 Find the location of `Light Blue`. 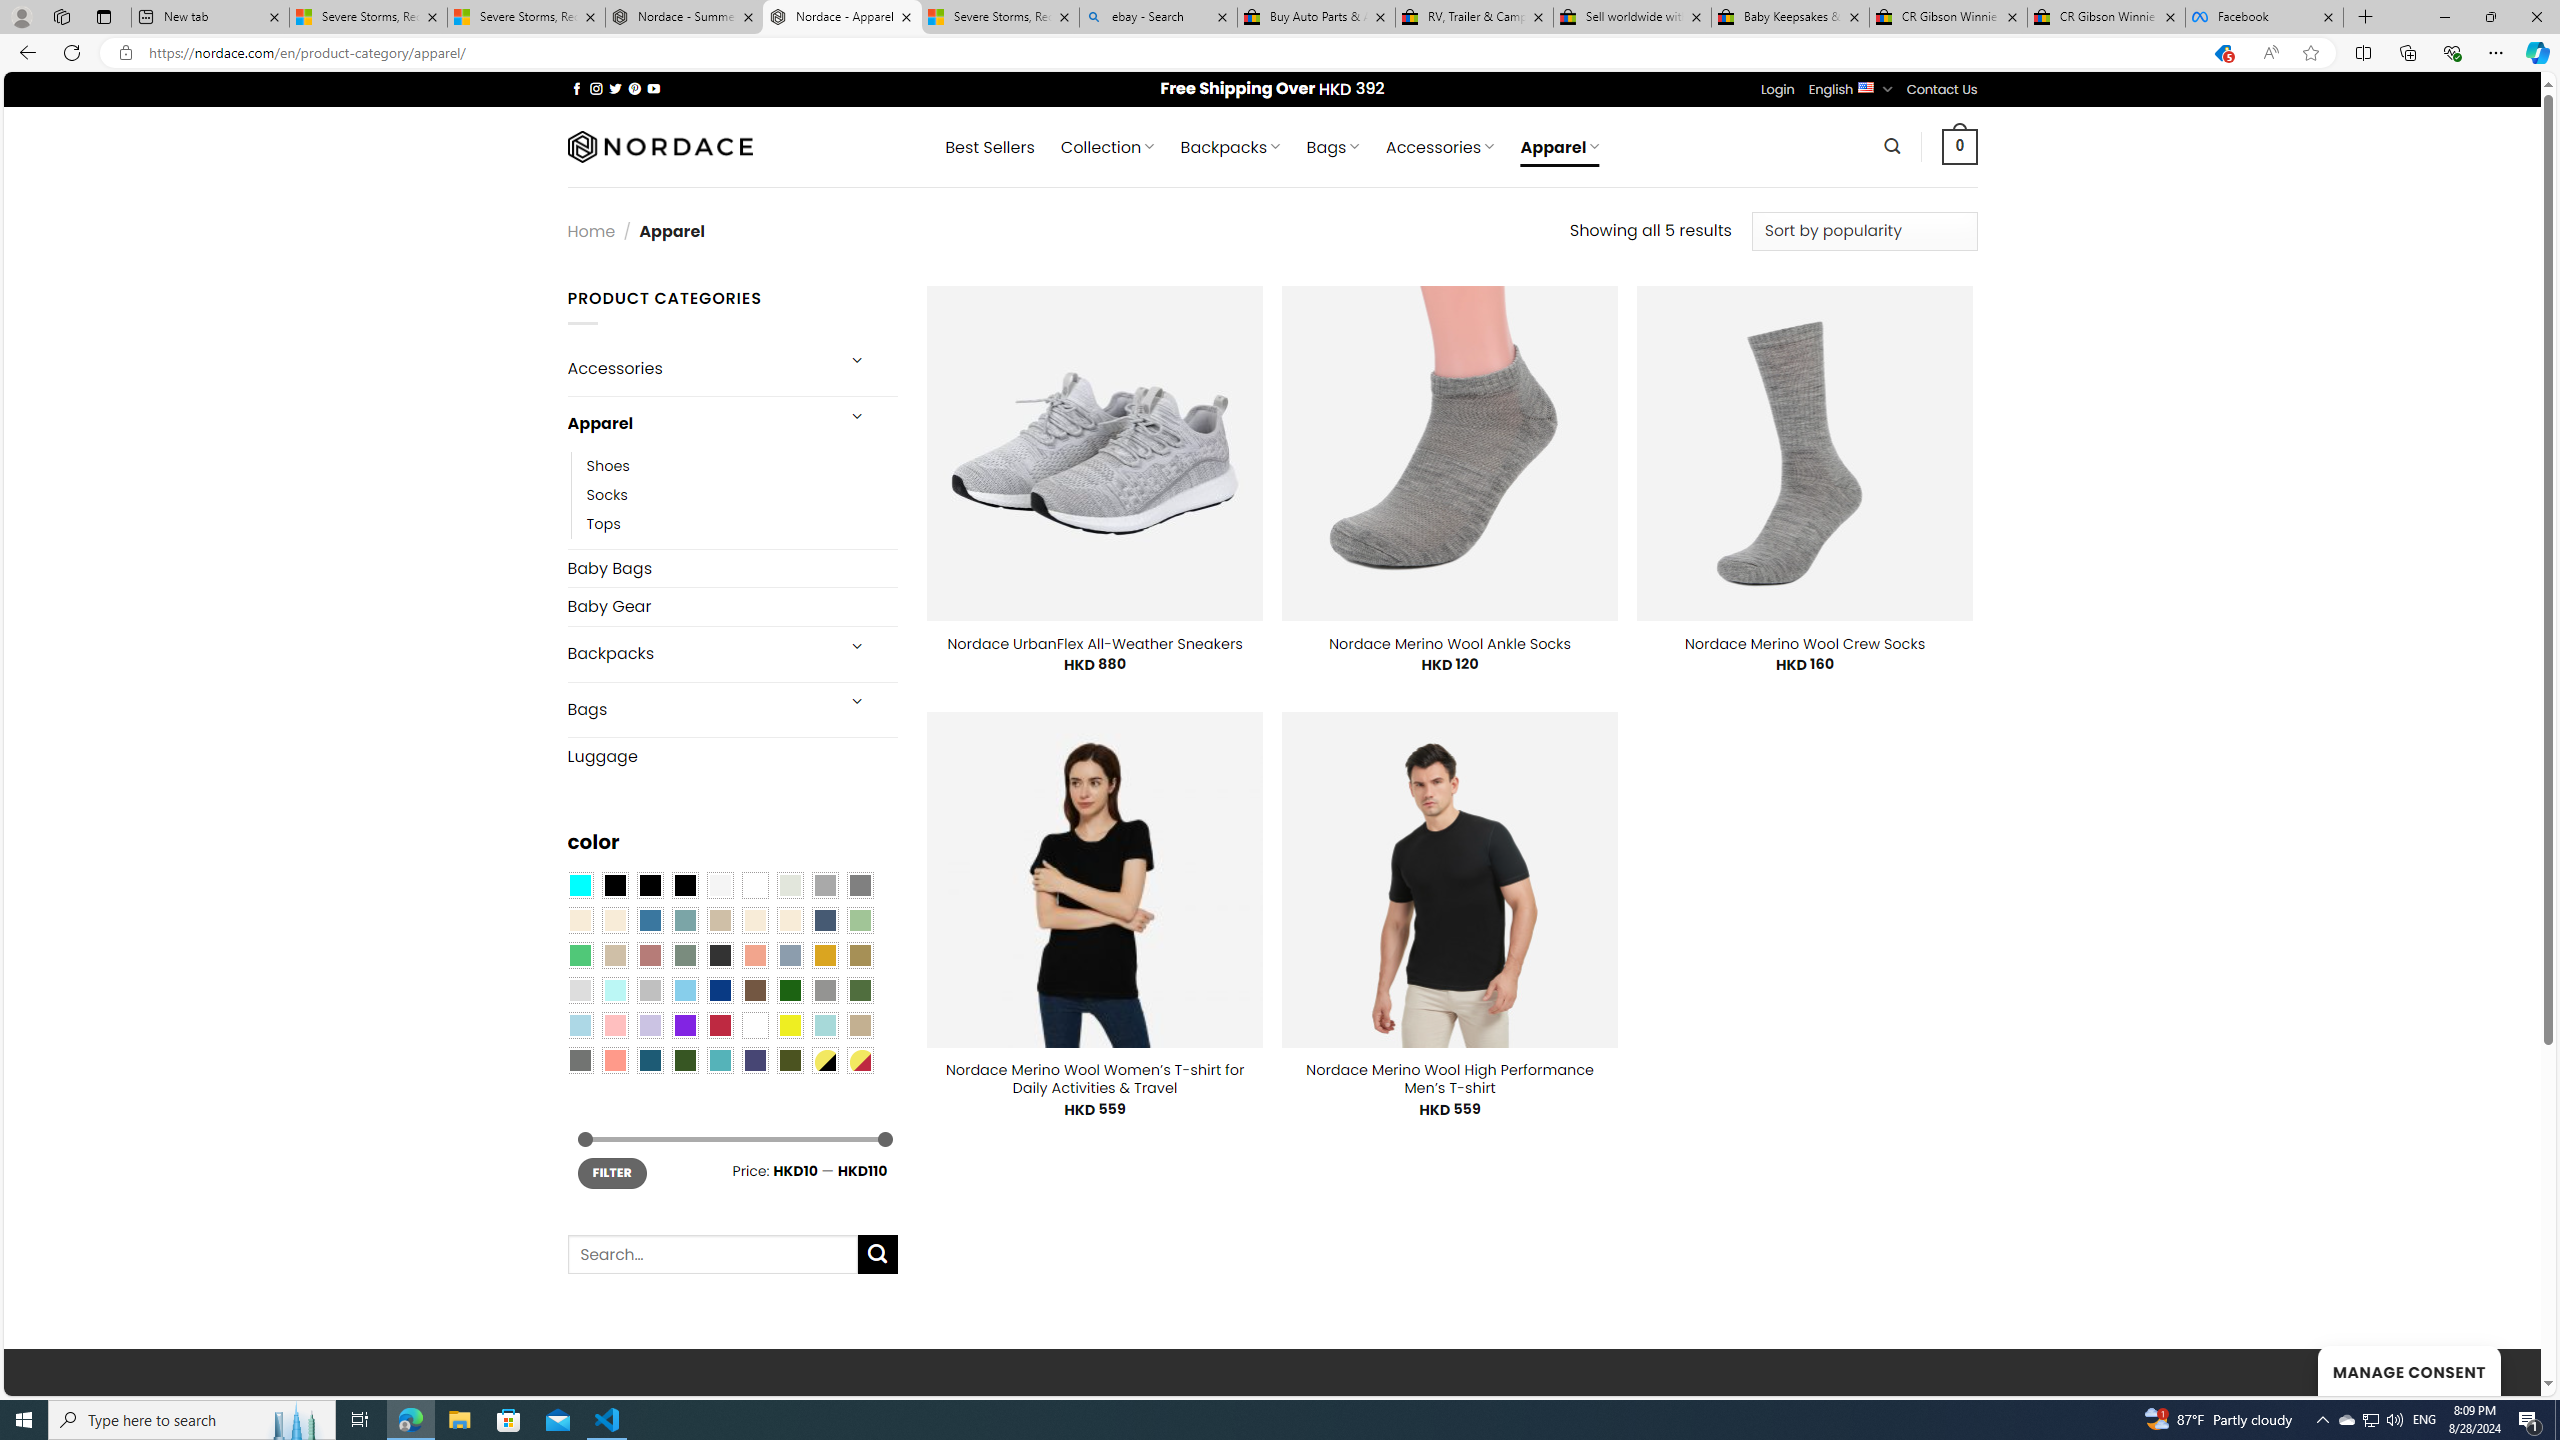

Light Blue is located at coordinates (579, 1025).